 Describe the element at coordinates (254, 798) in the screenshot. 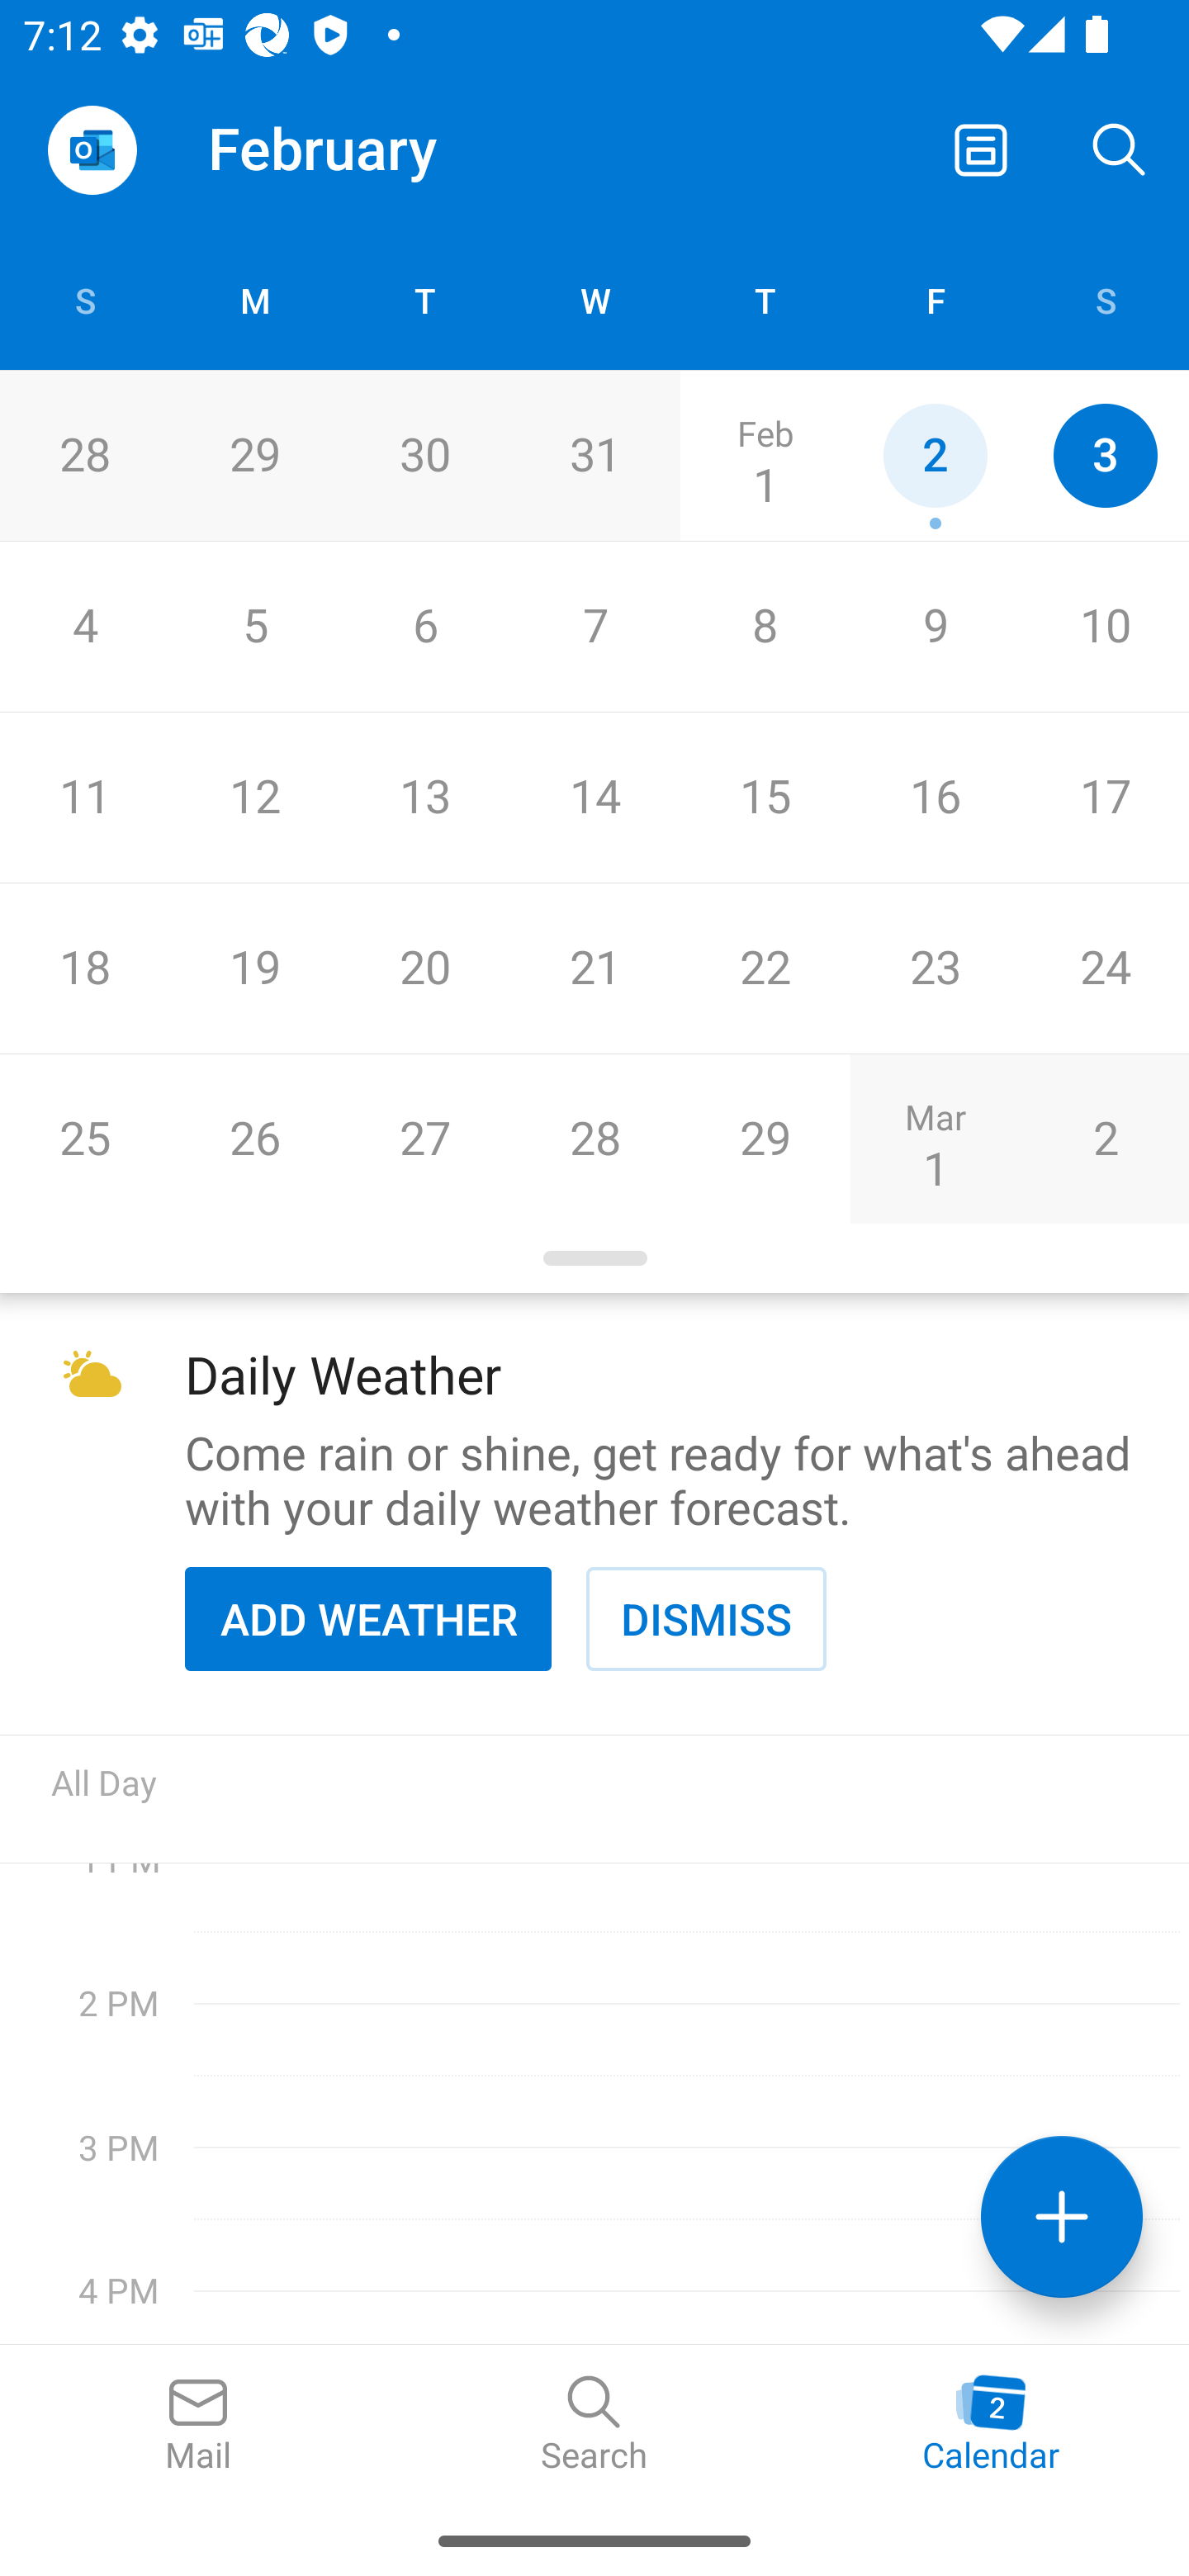

I see `12 Monday, February 12` at that location.